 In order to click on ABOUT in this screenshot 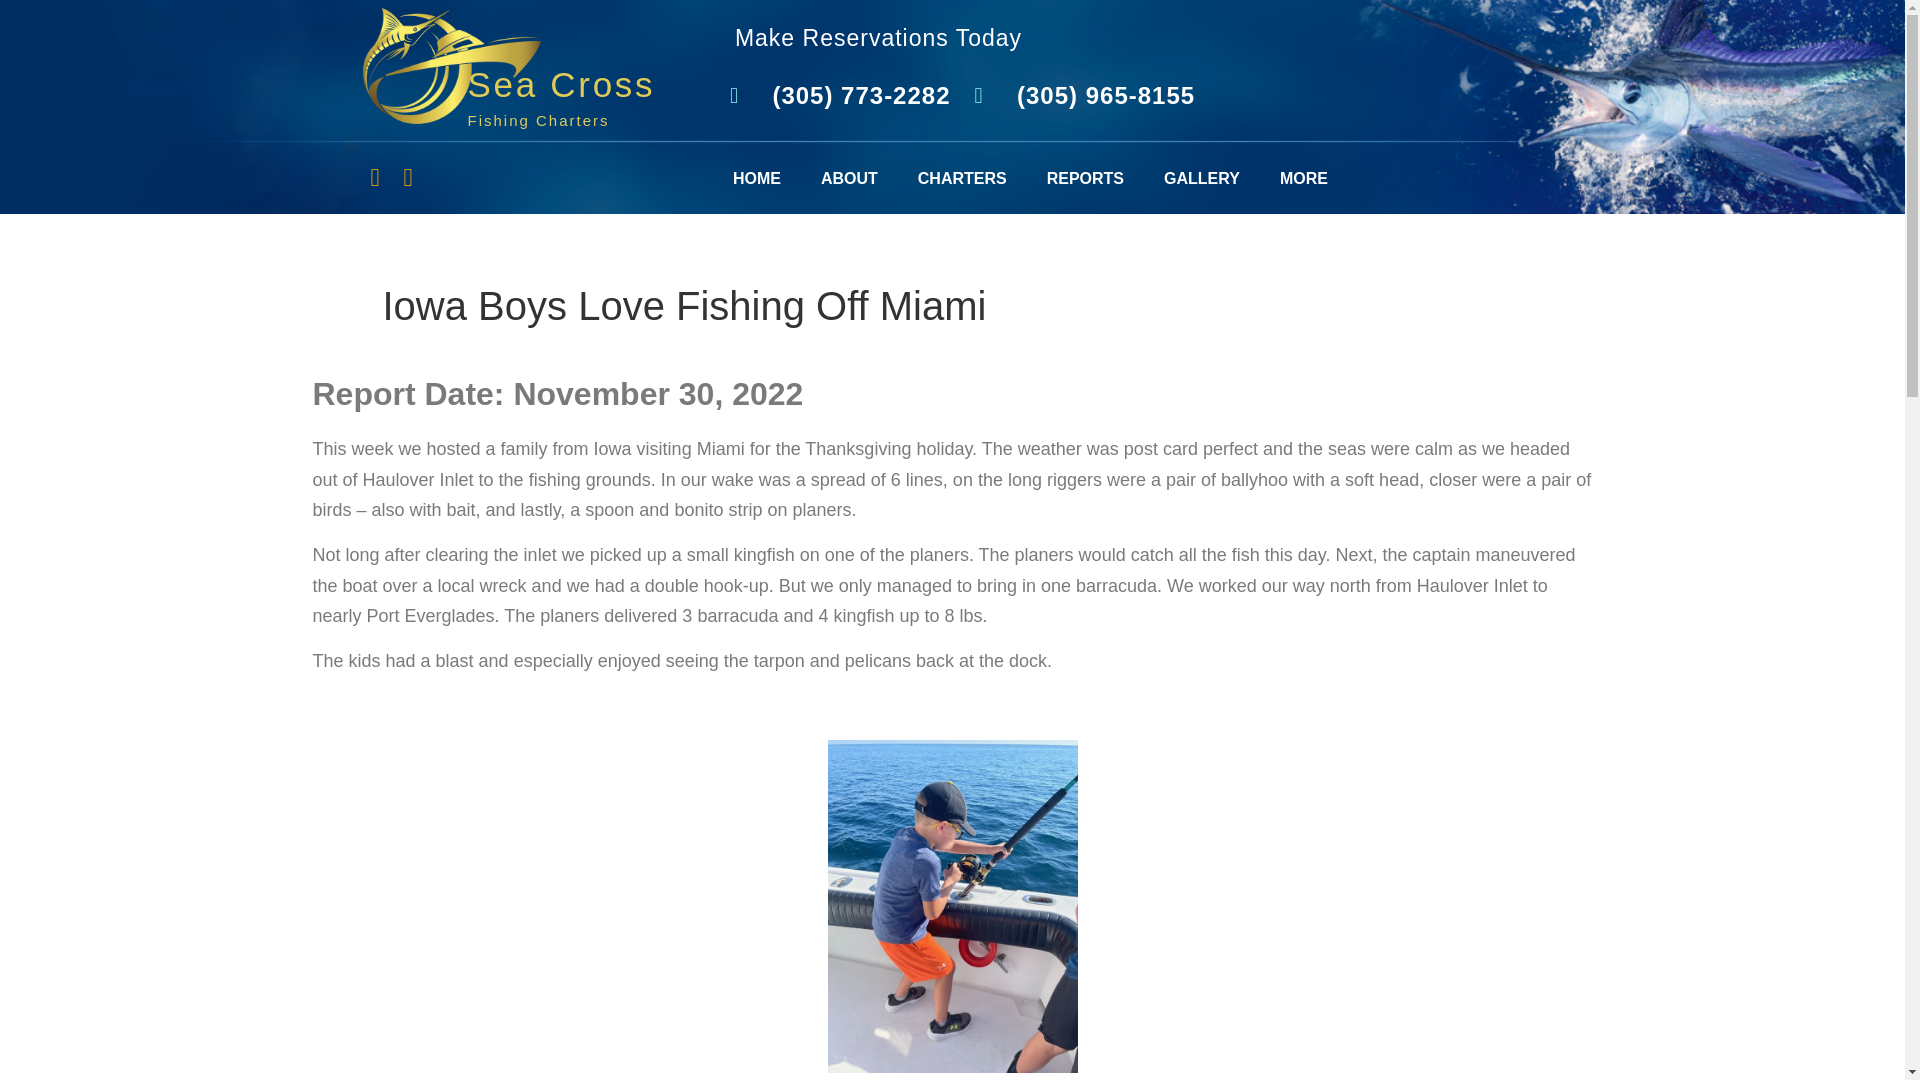, I will do `click(849, 179)`.